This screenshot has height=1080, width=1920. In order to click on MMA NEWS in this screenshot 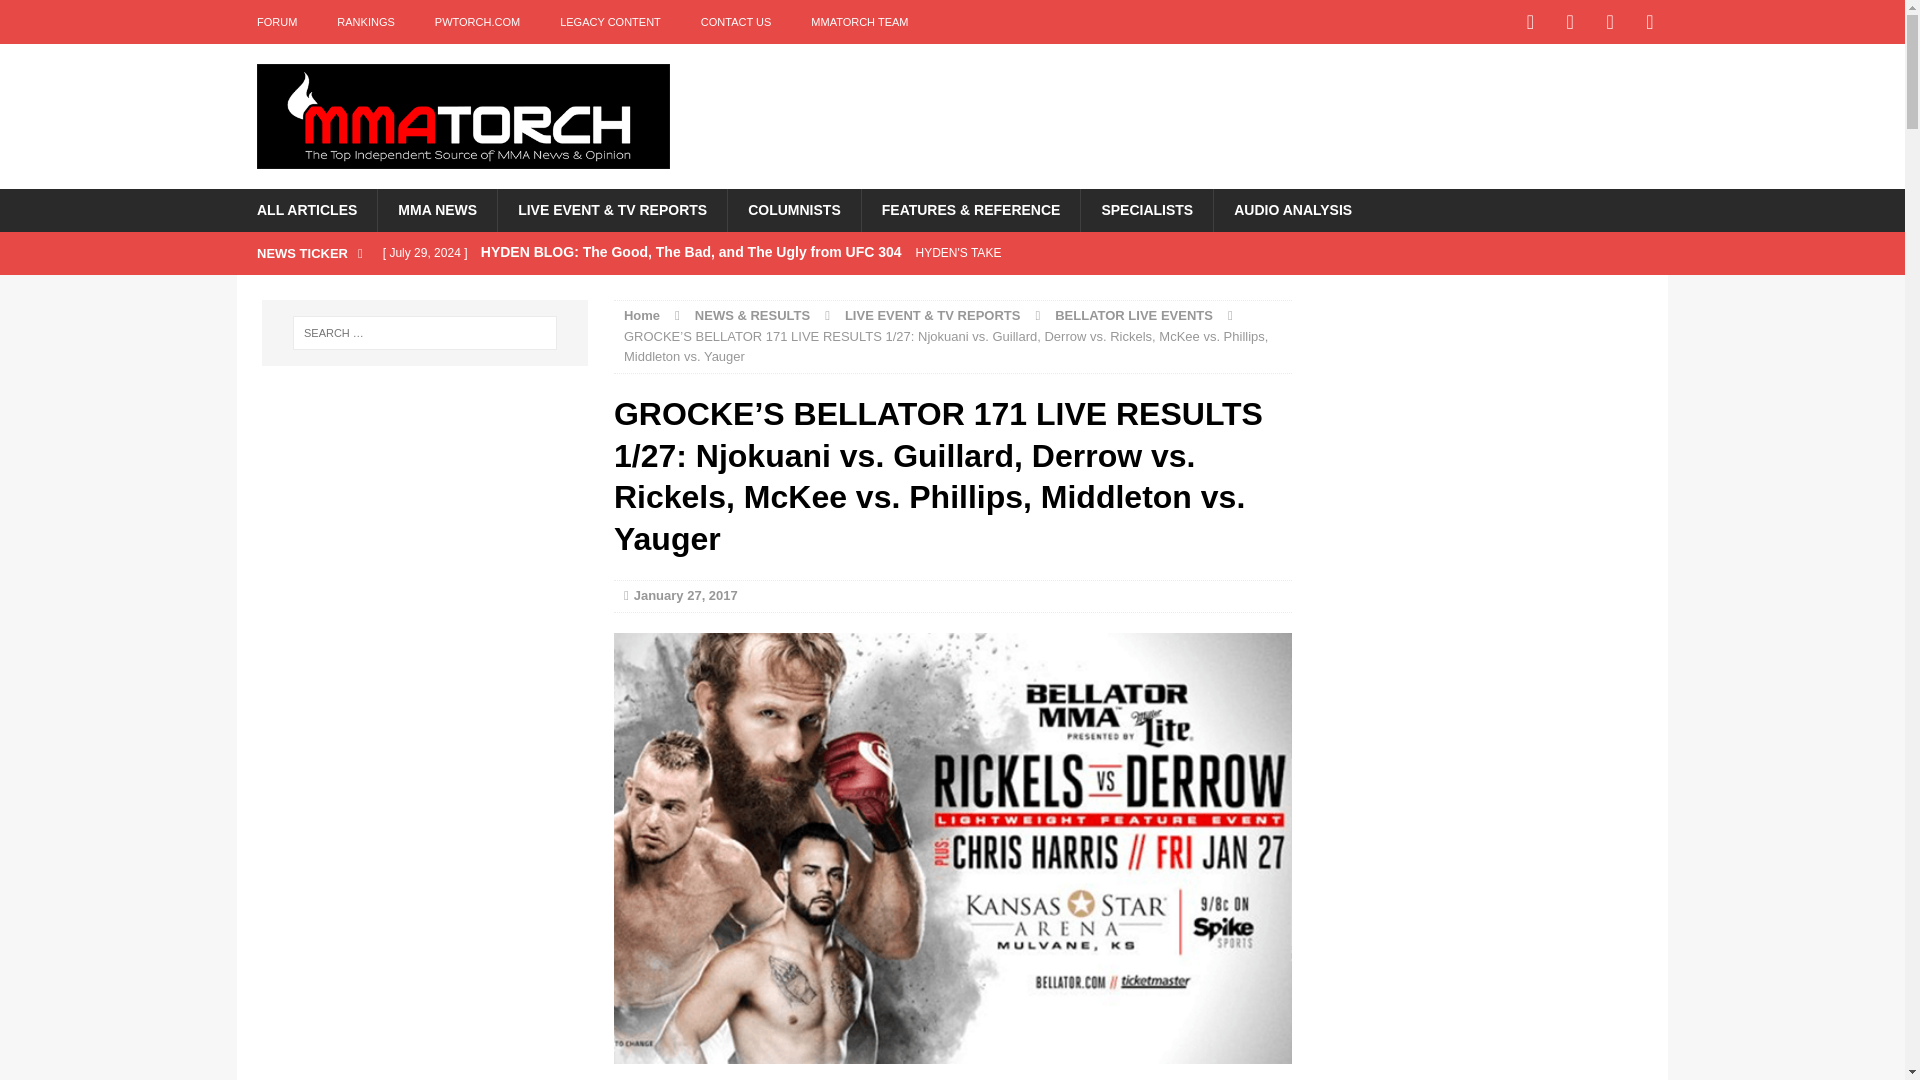, I will do `click(436, 210)`.